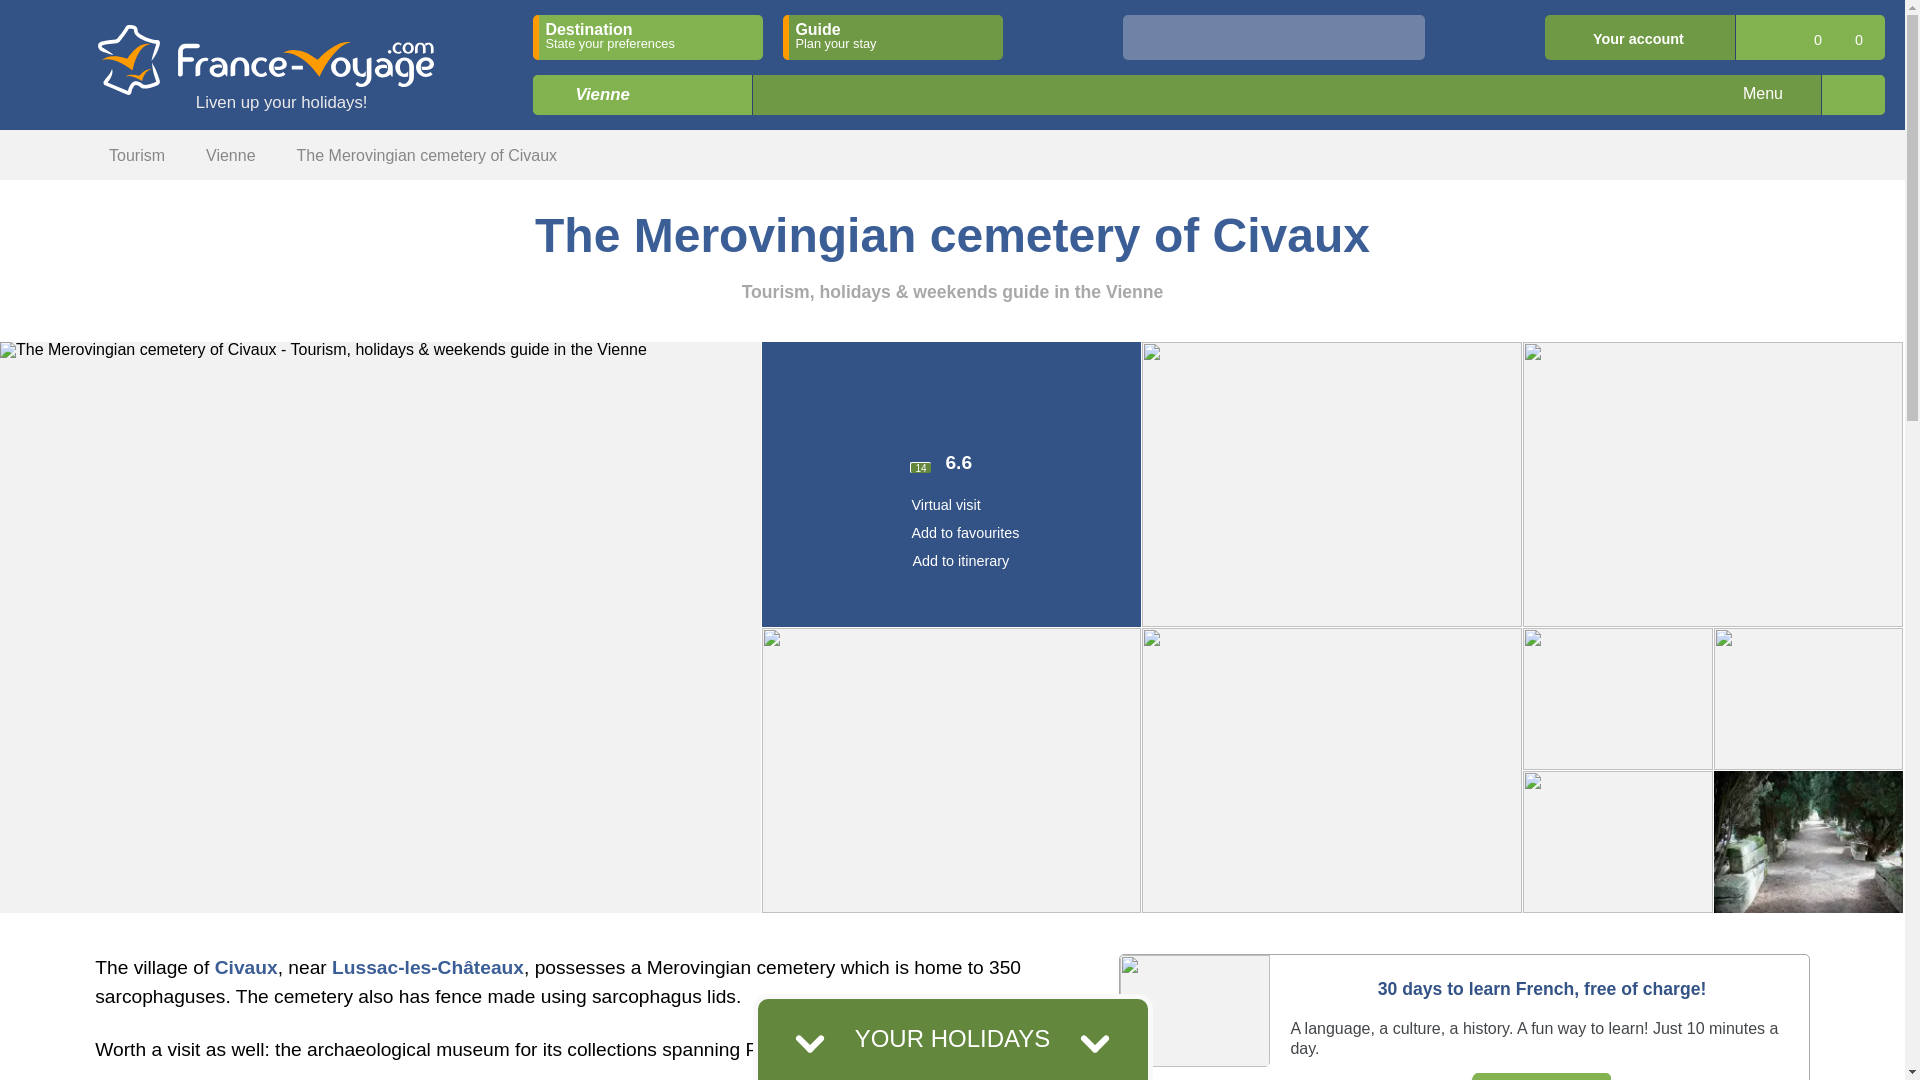  I want to click on Home, so click(52, 152).